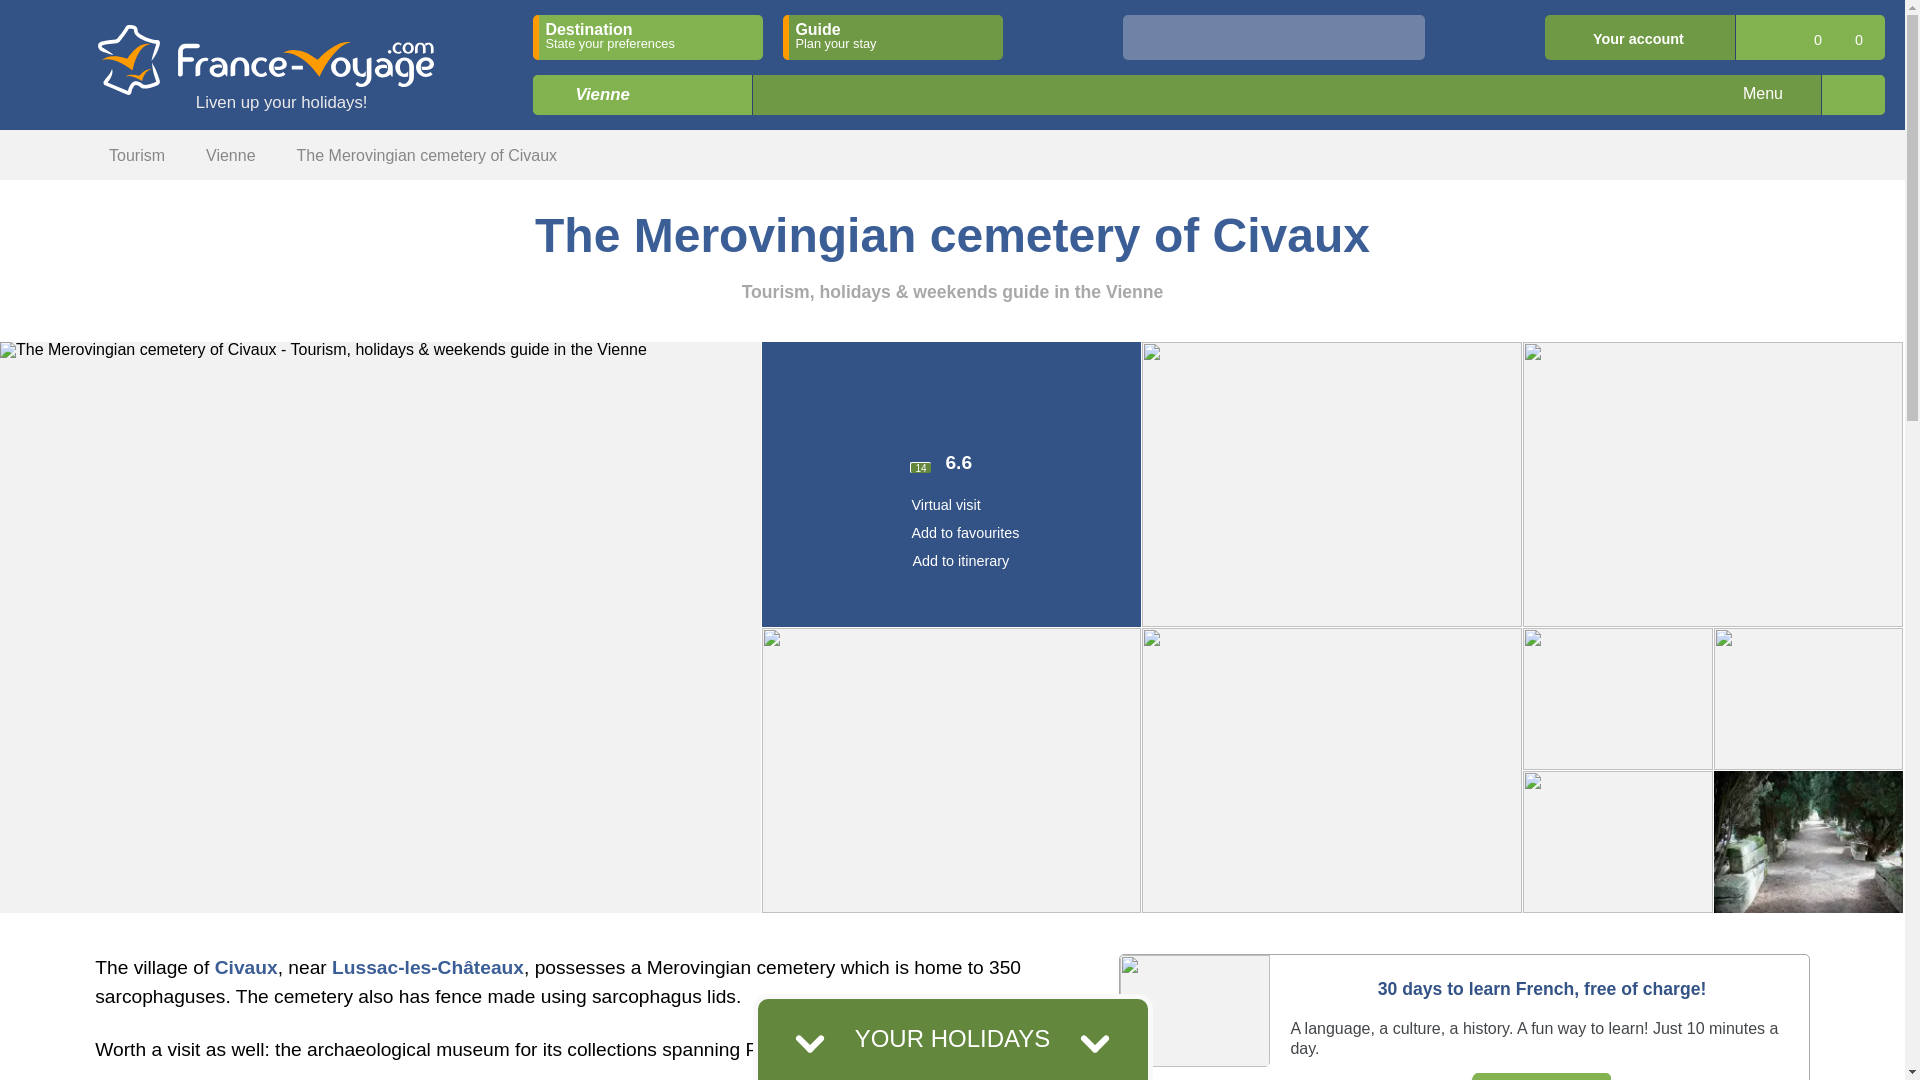  I want to click on Home, so click(52, 152).